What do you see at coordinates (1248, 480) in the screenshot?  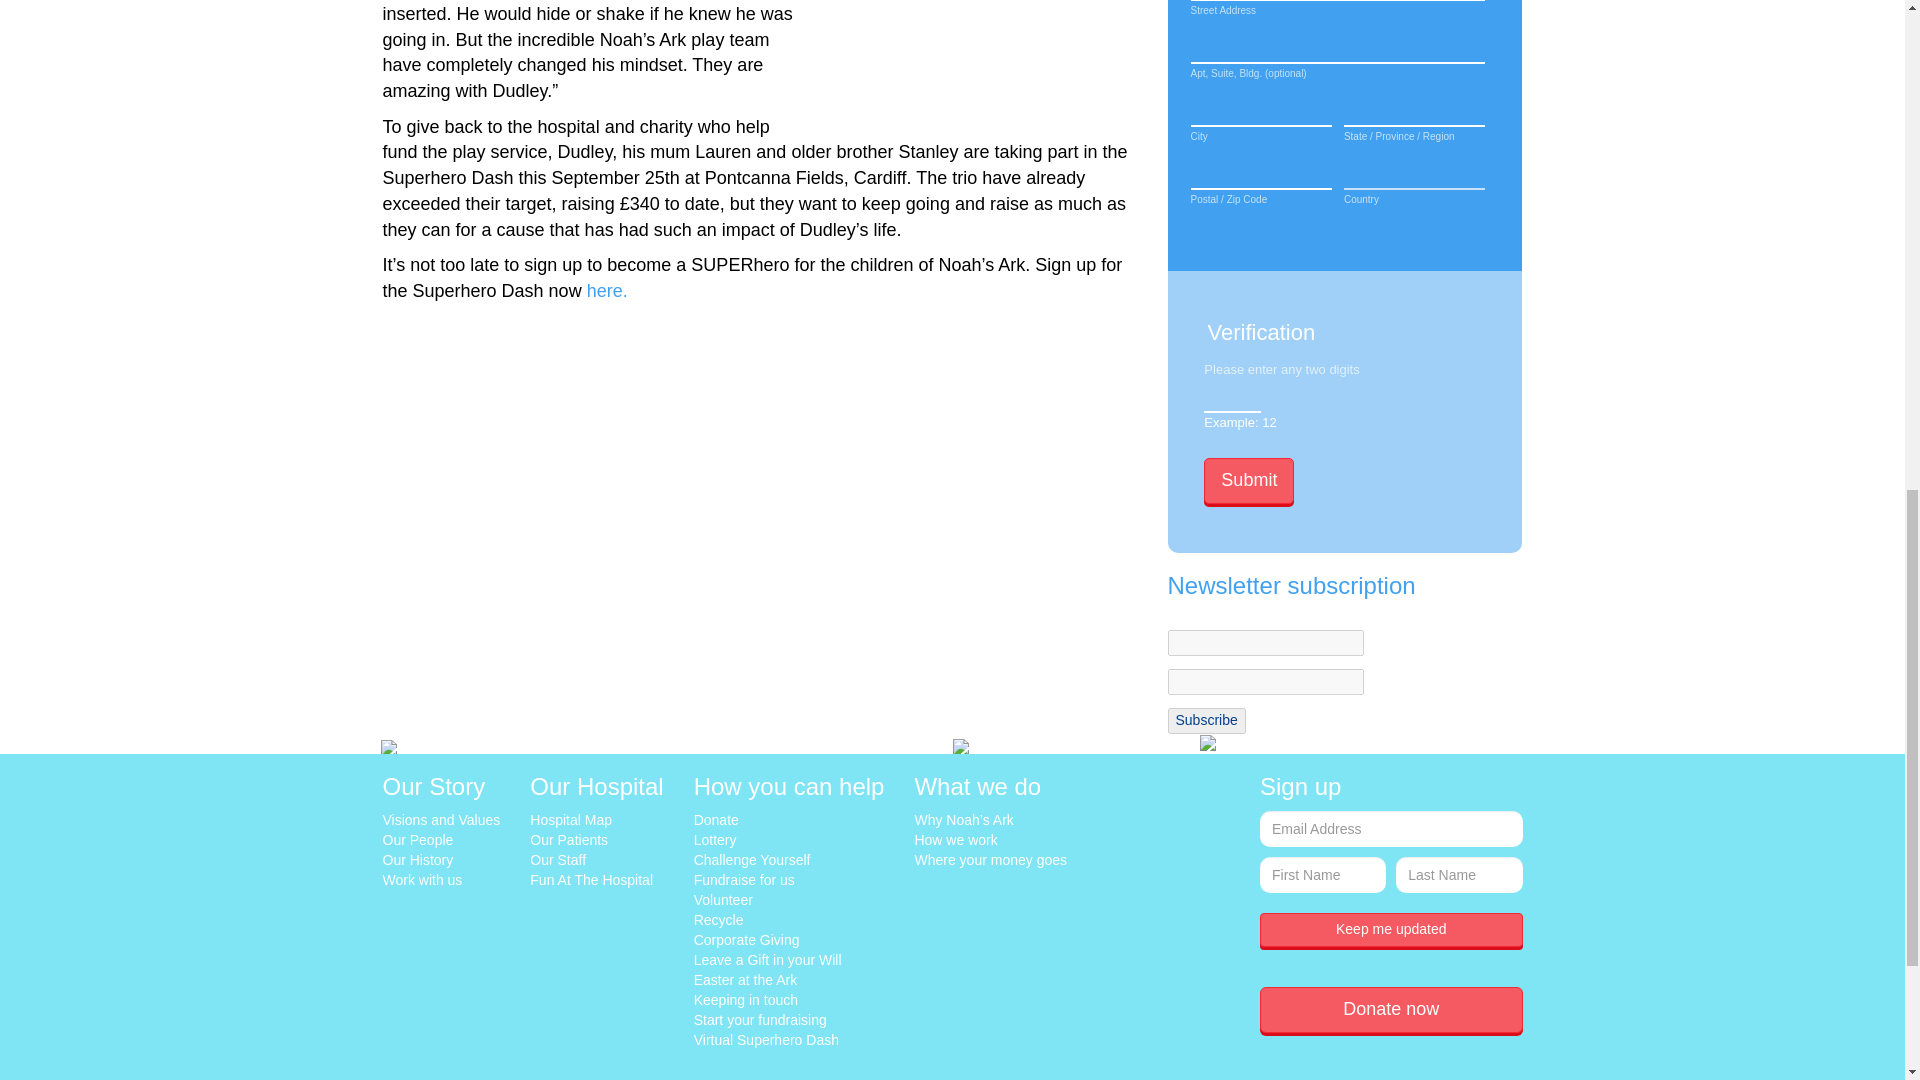 I see `Submit` at bounding box center [1248, 480].